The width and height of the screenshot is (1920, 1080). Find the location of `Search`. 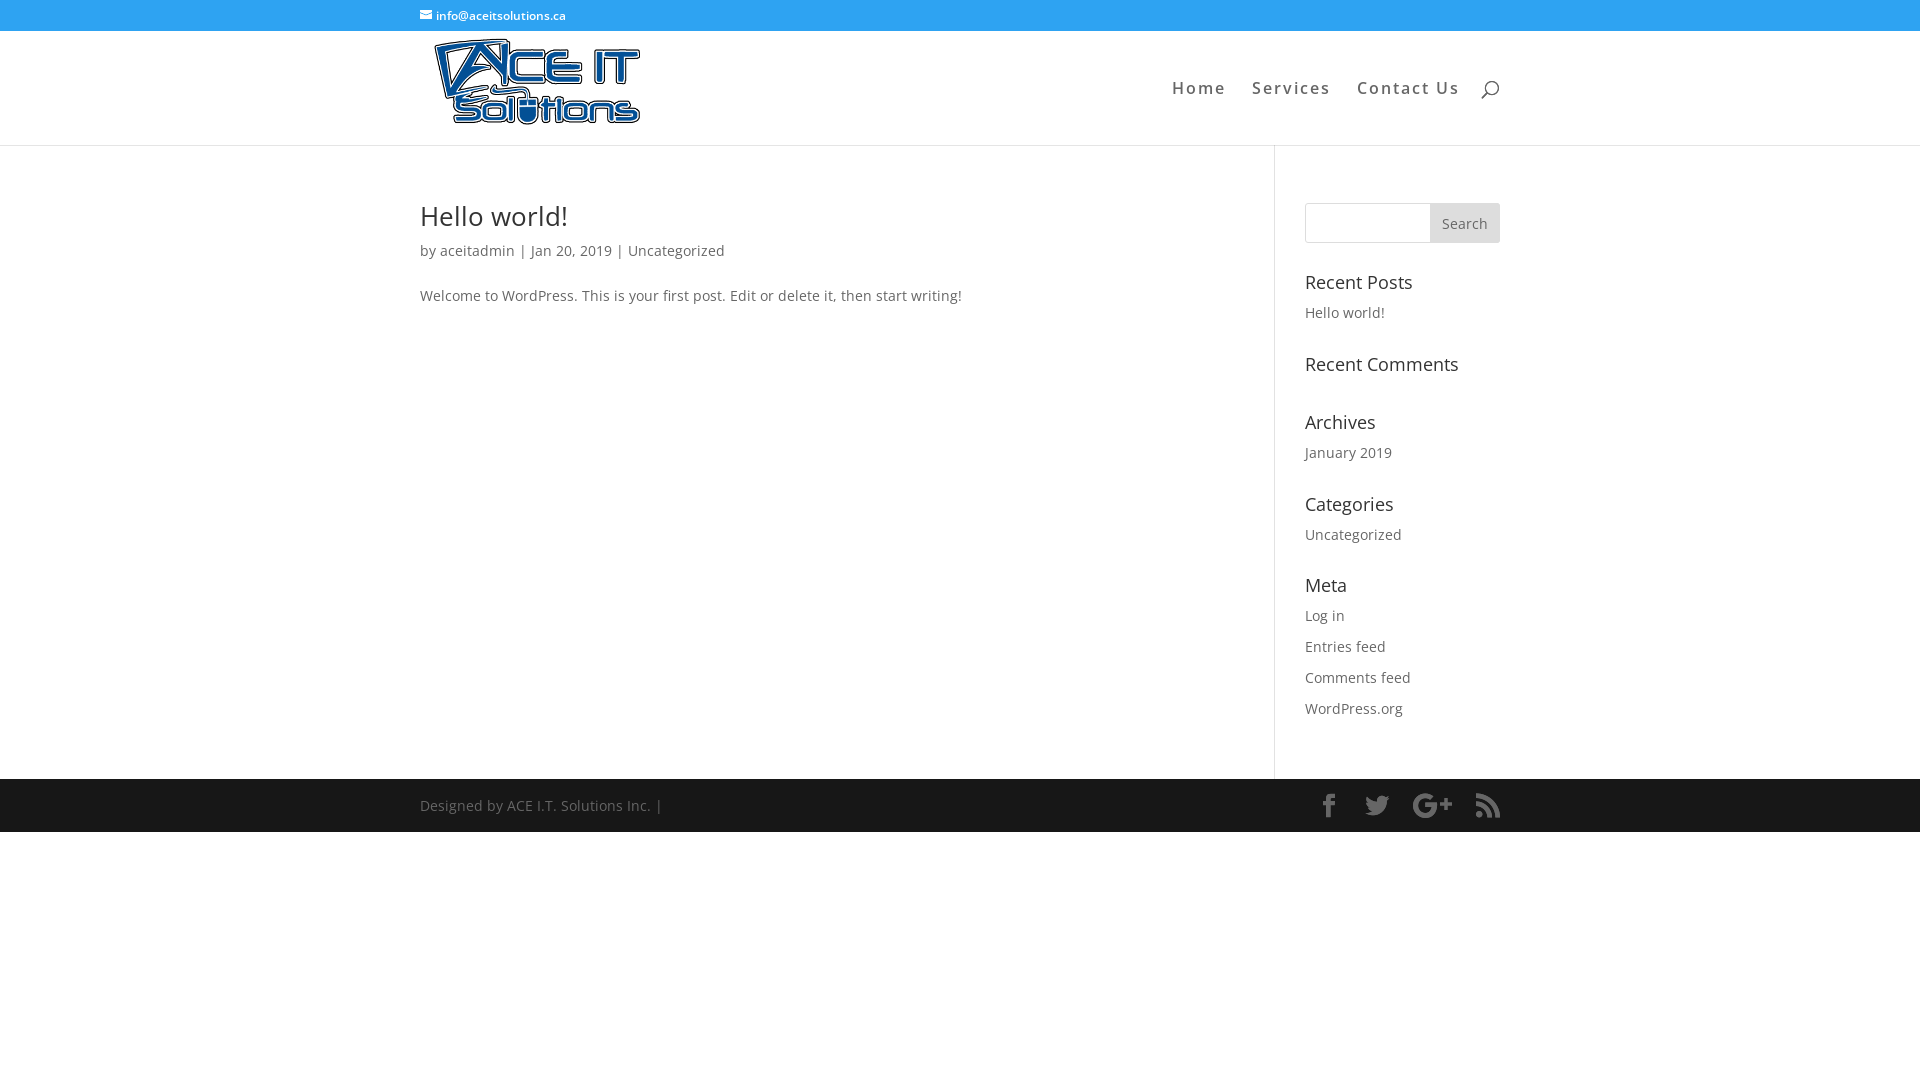

Search is located at coordinates (1465, 223).